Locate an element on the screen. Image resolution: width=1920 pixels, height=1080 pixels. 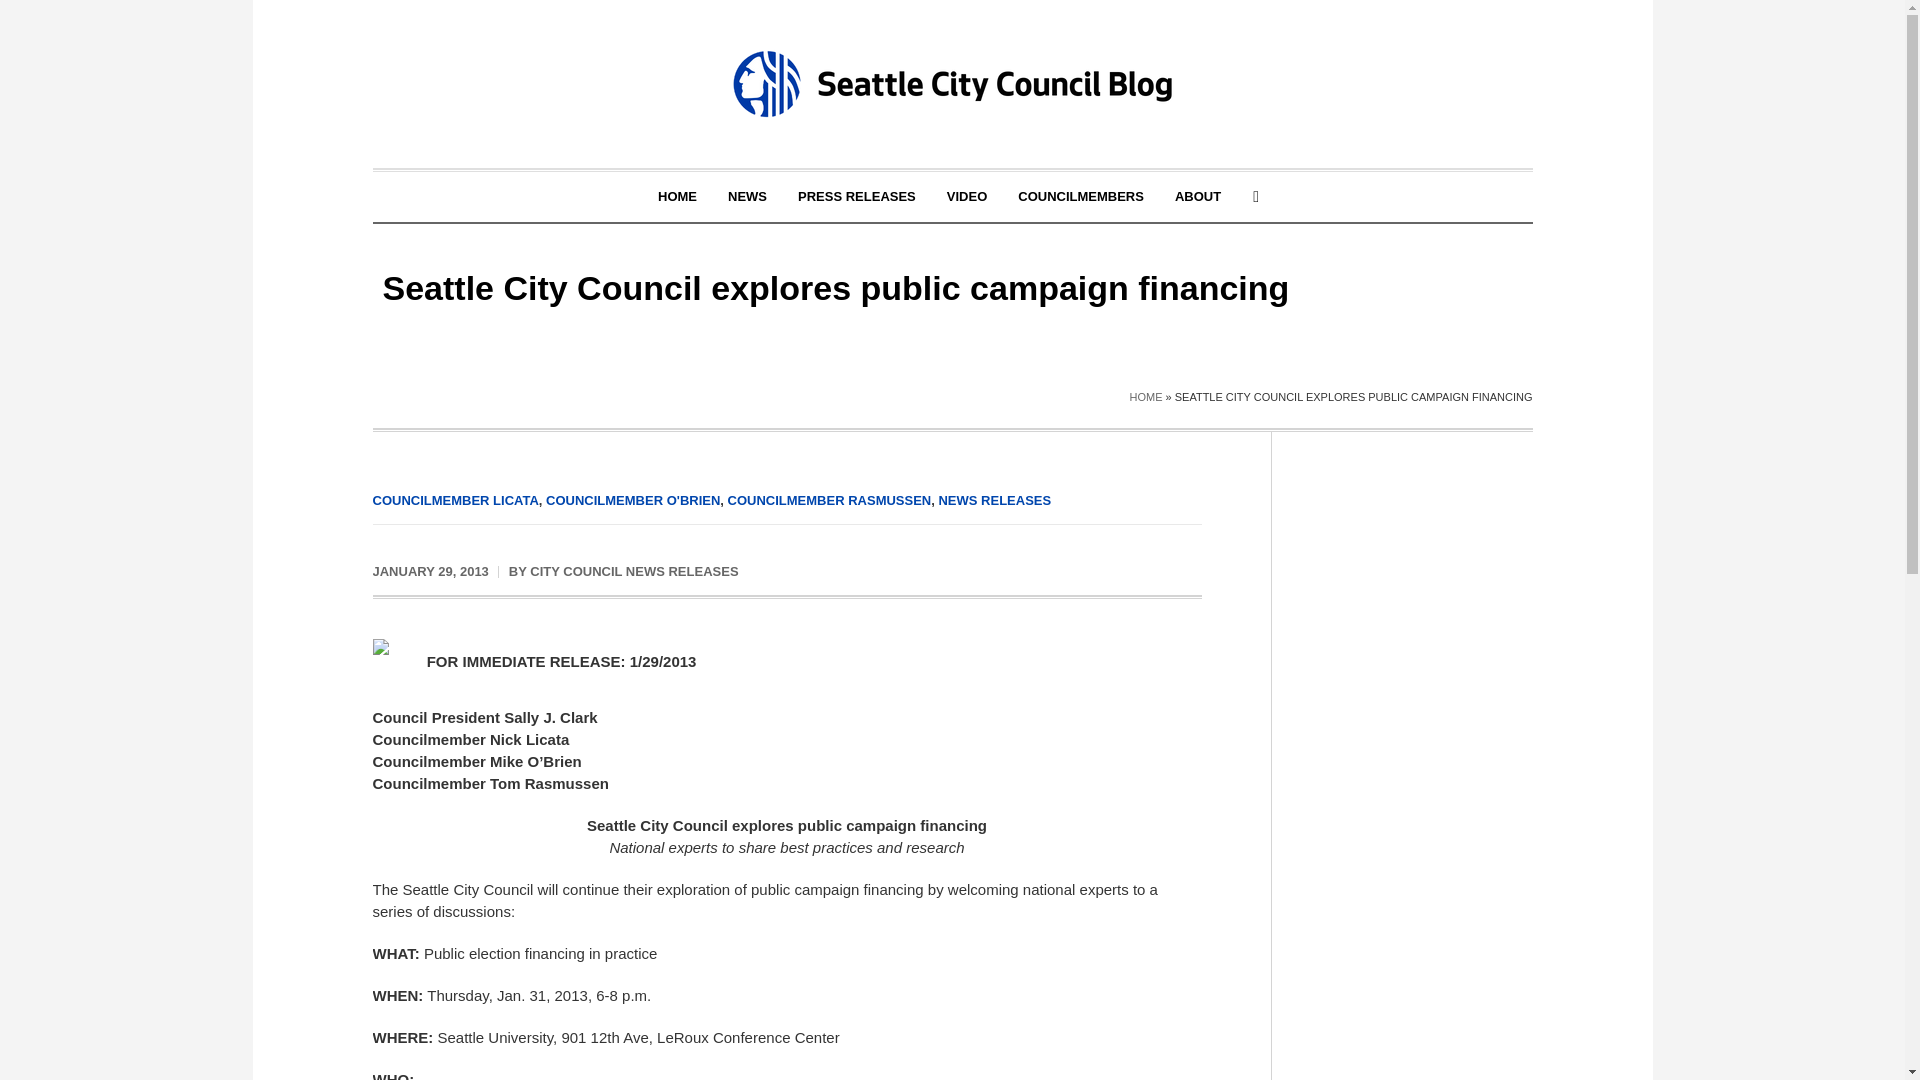
PRESS RELEASES is located at coordinates (857, 196).